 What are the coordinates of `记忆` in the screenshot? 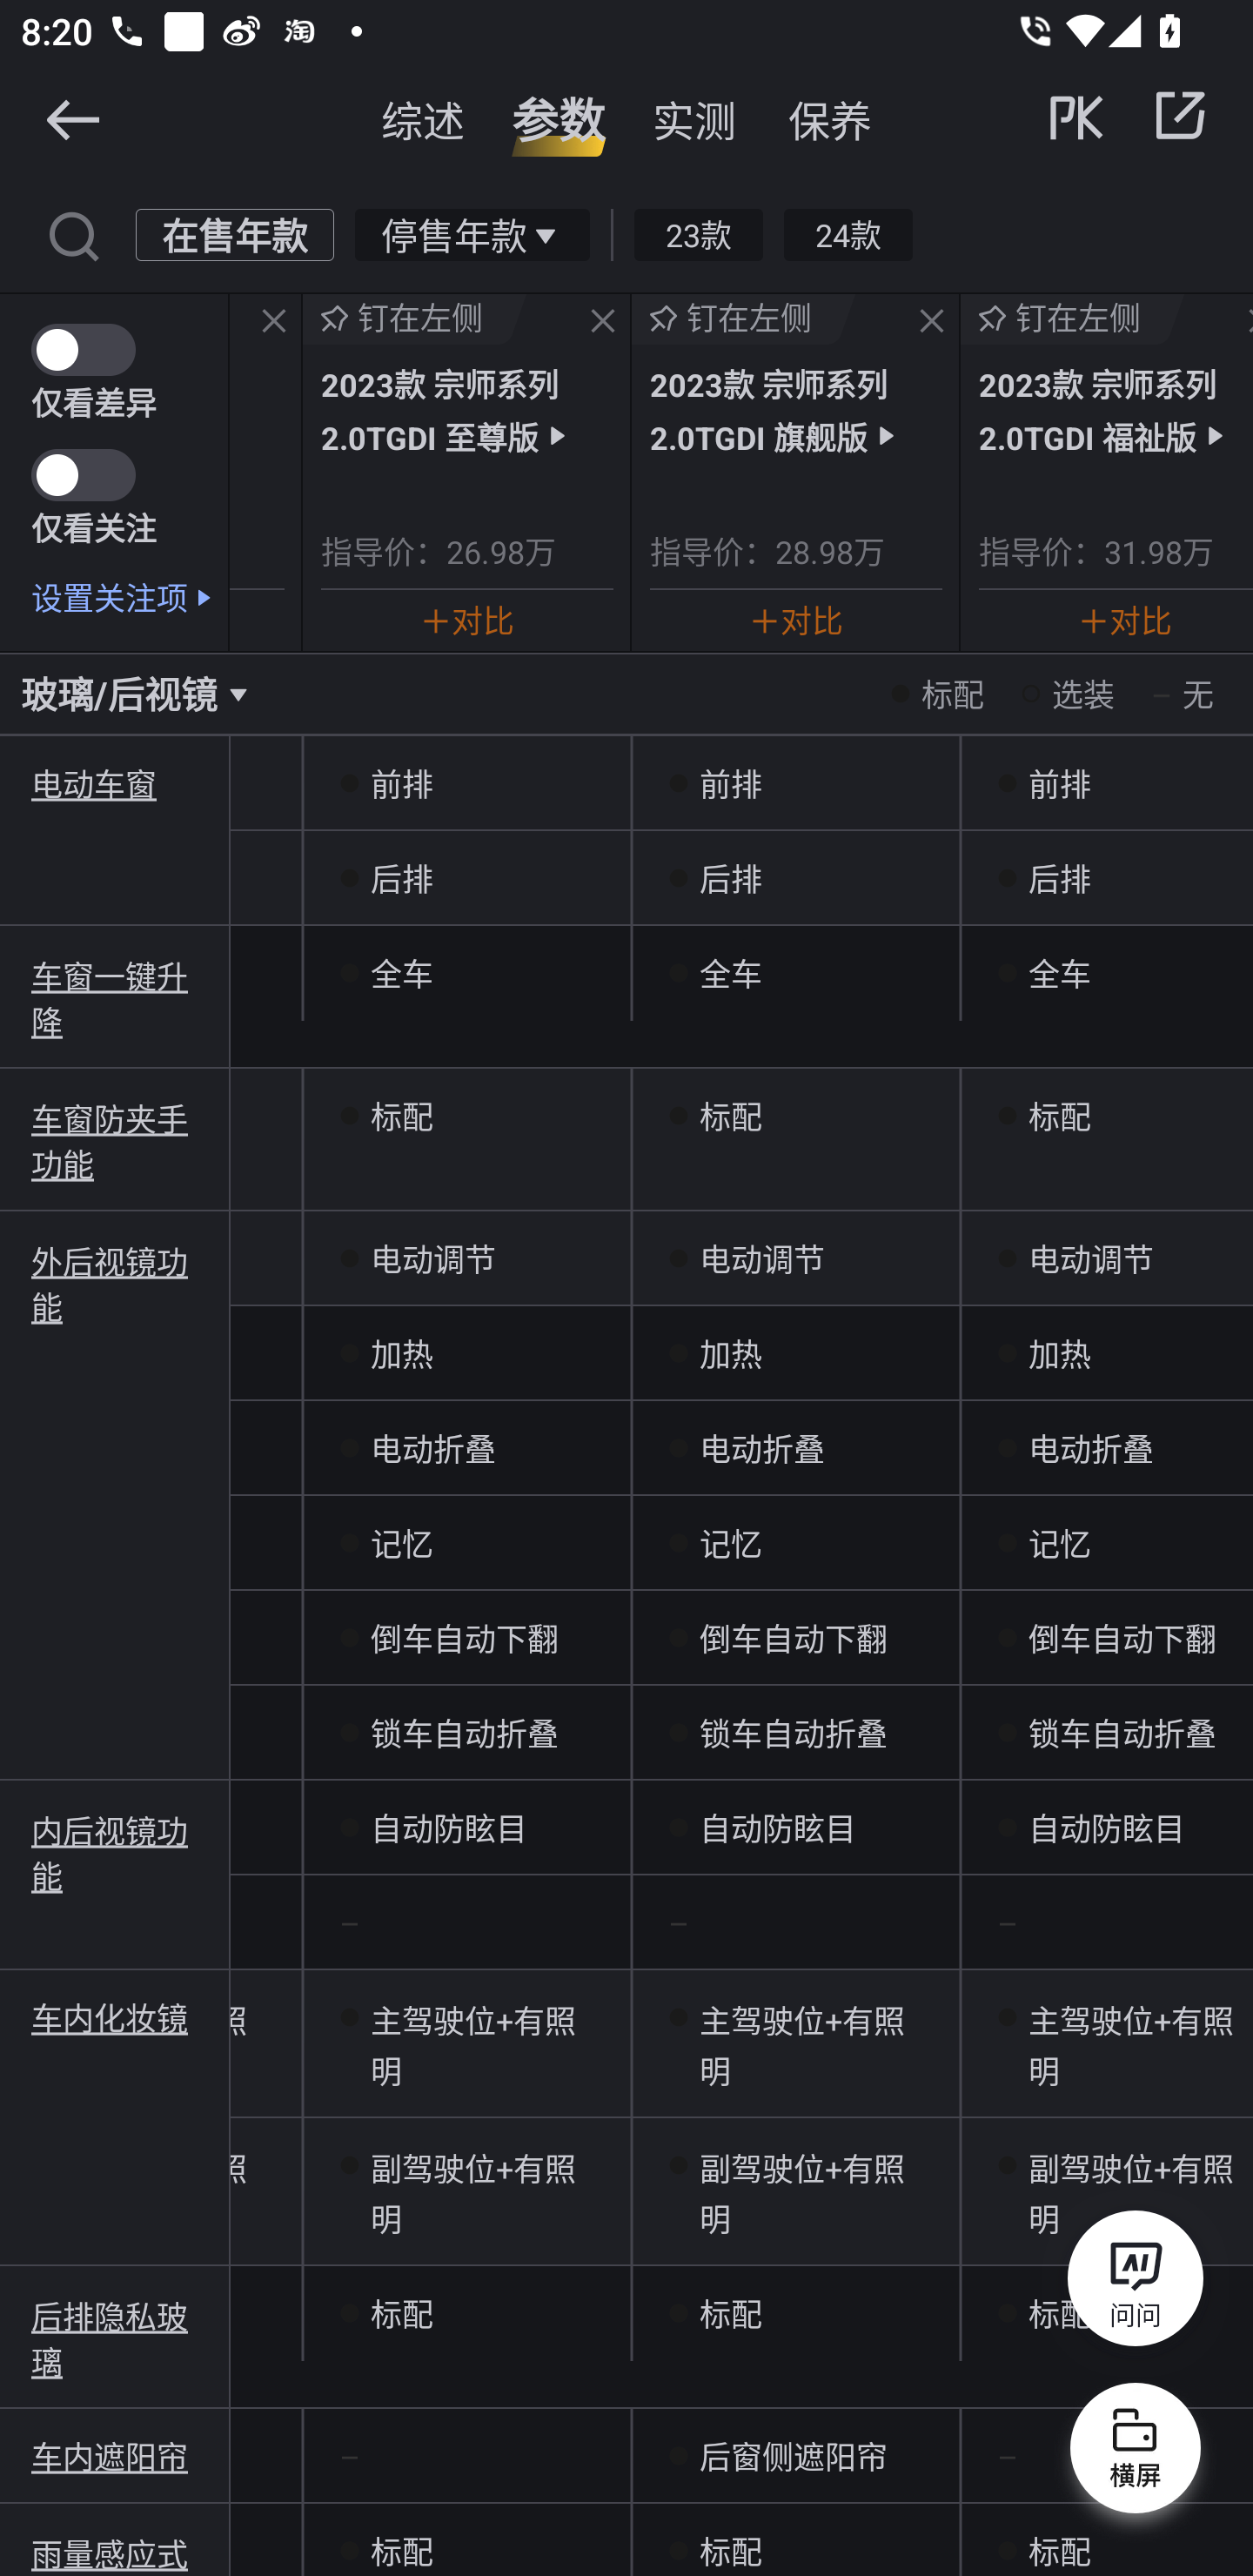 It's located at (1107, 1544).